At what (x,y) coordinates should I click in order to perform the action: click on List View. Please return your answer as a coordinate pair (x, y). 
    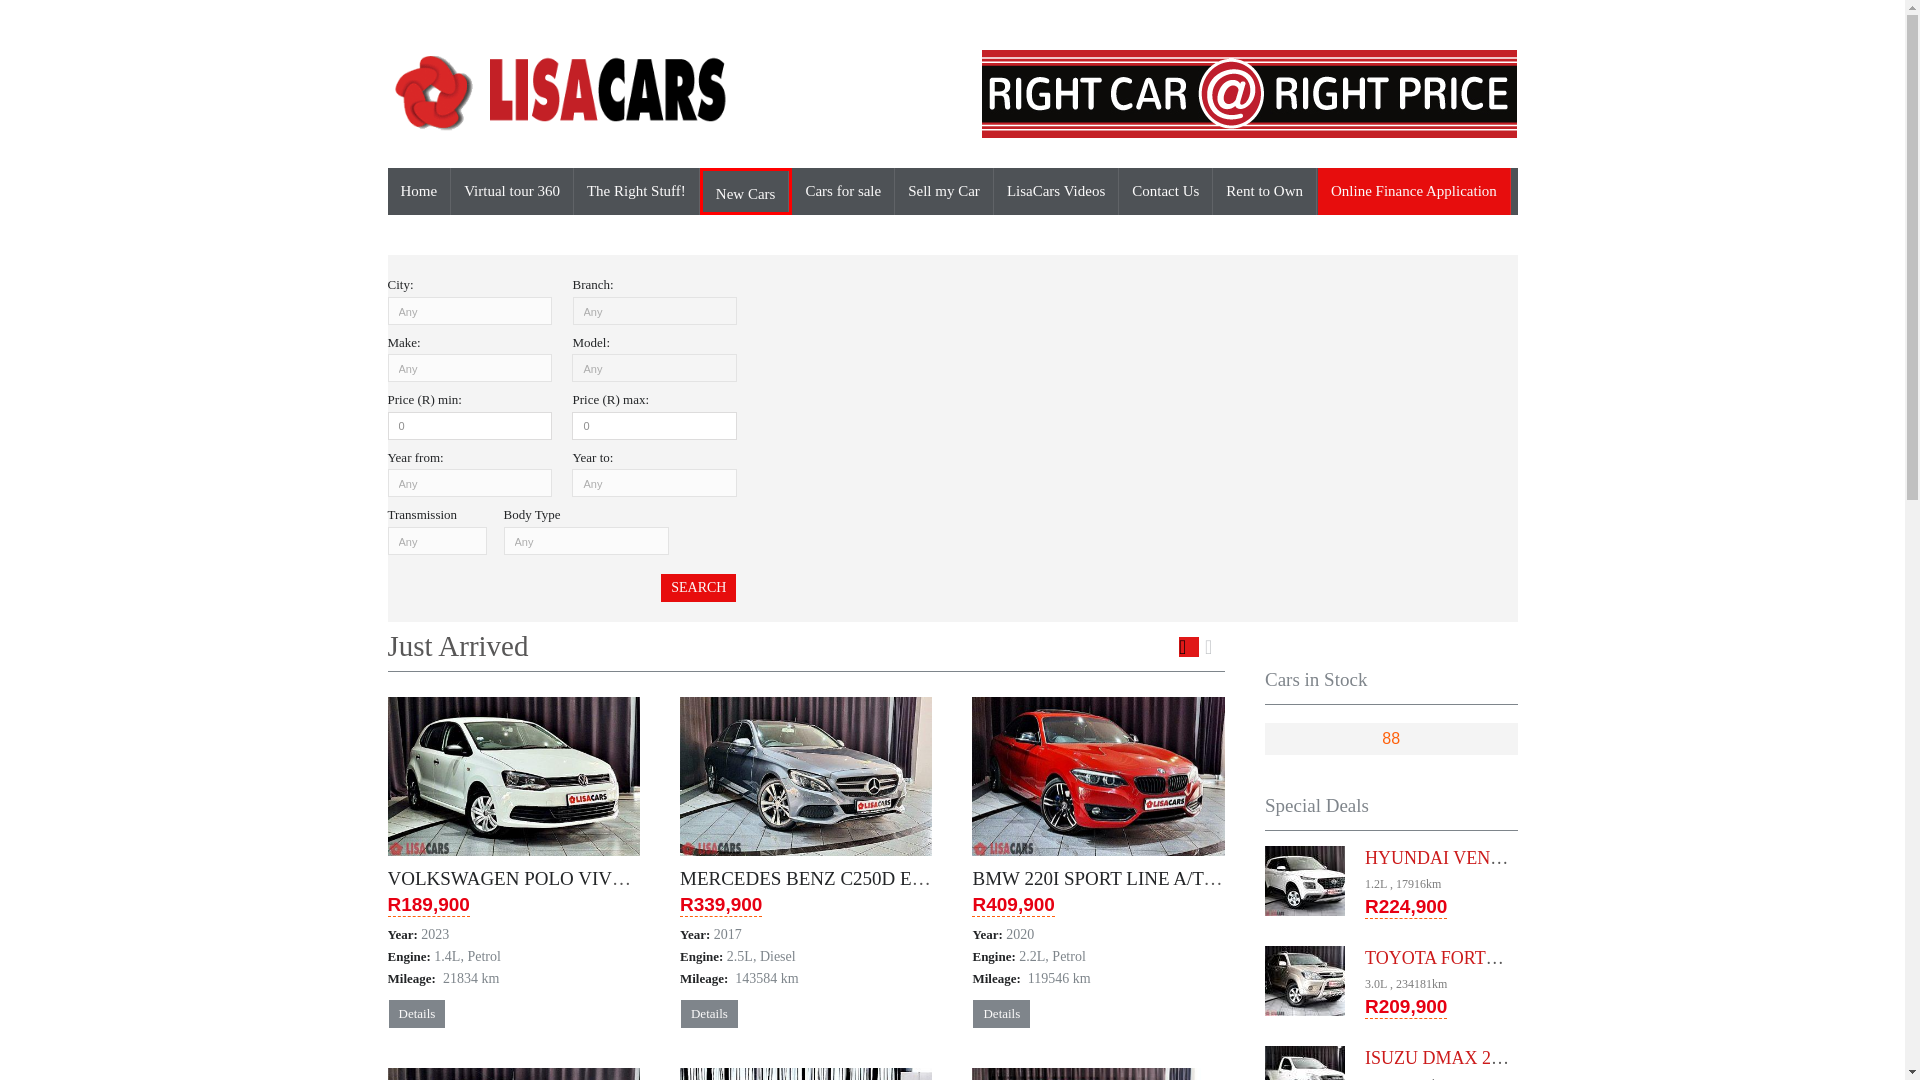
    Looking at the image, I should click on (1214, 646).